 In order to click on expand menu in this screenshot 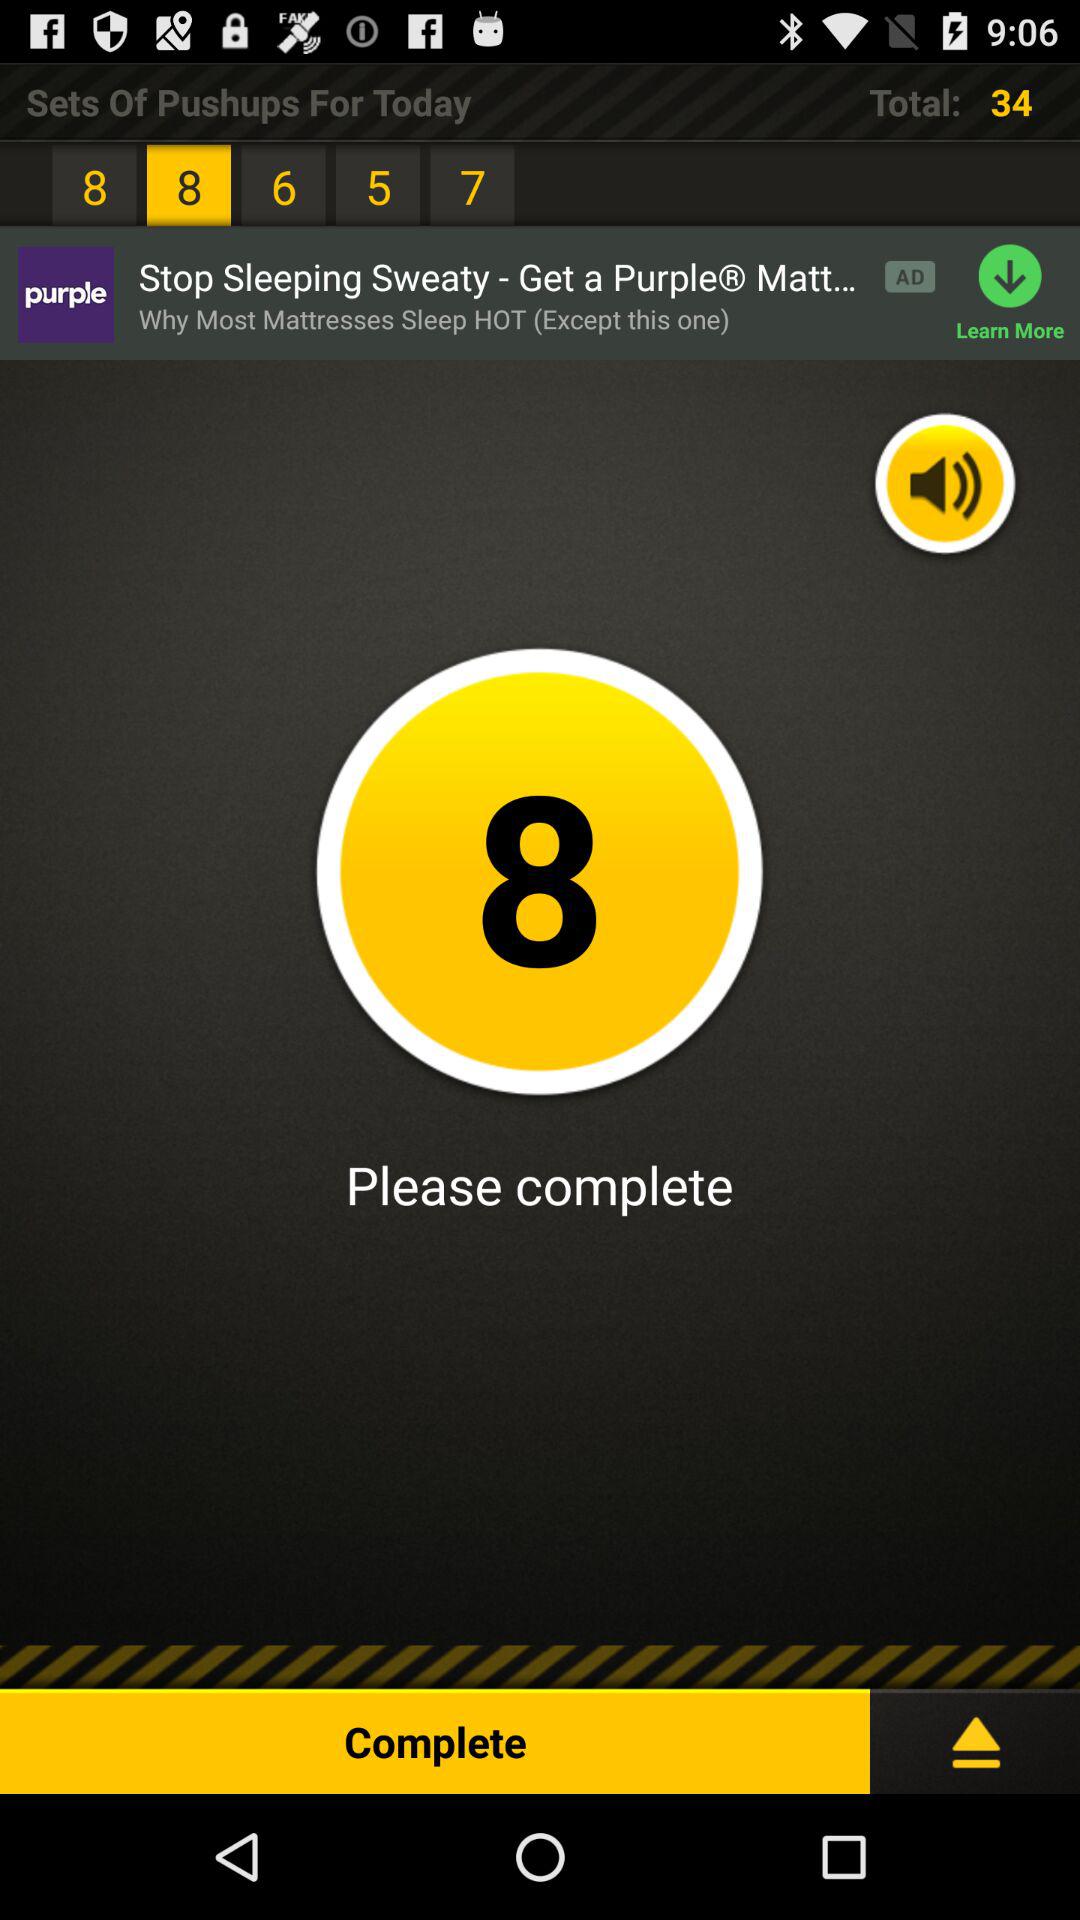, I will do `click(975, 1734)`.